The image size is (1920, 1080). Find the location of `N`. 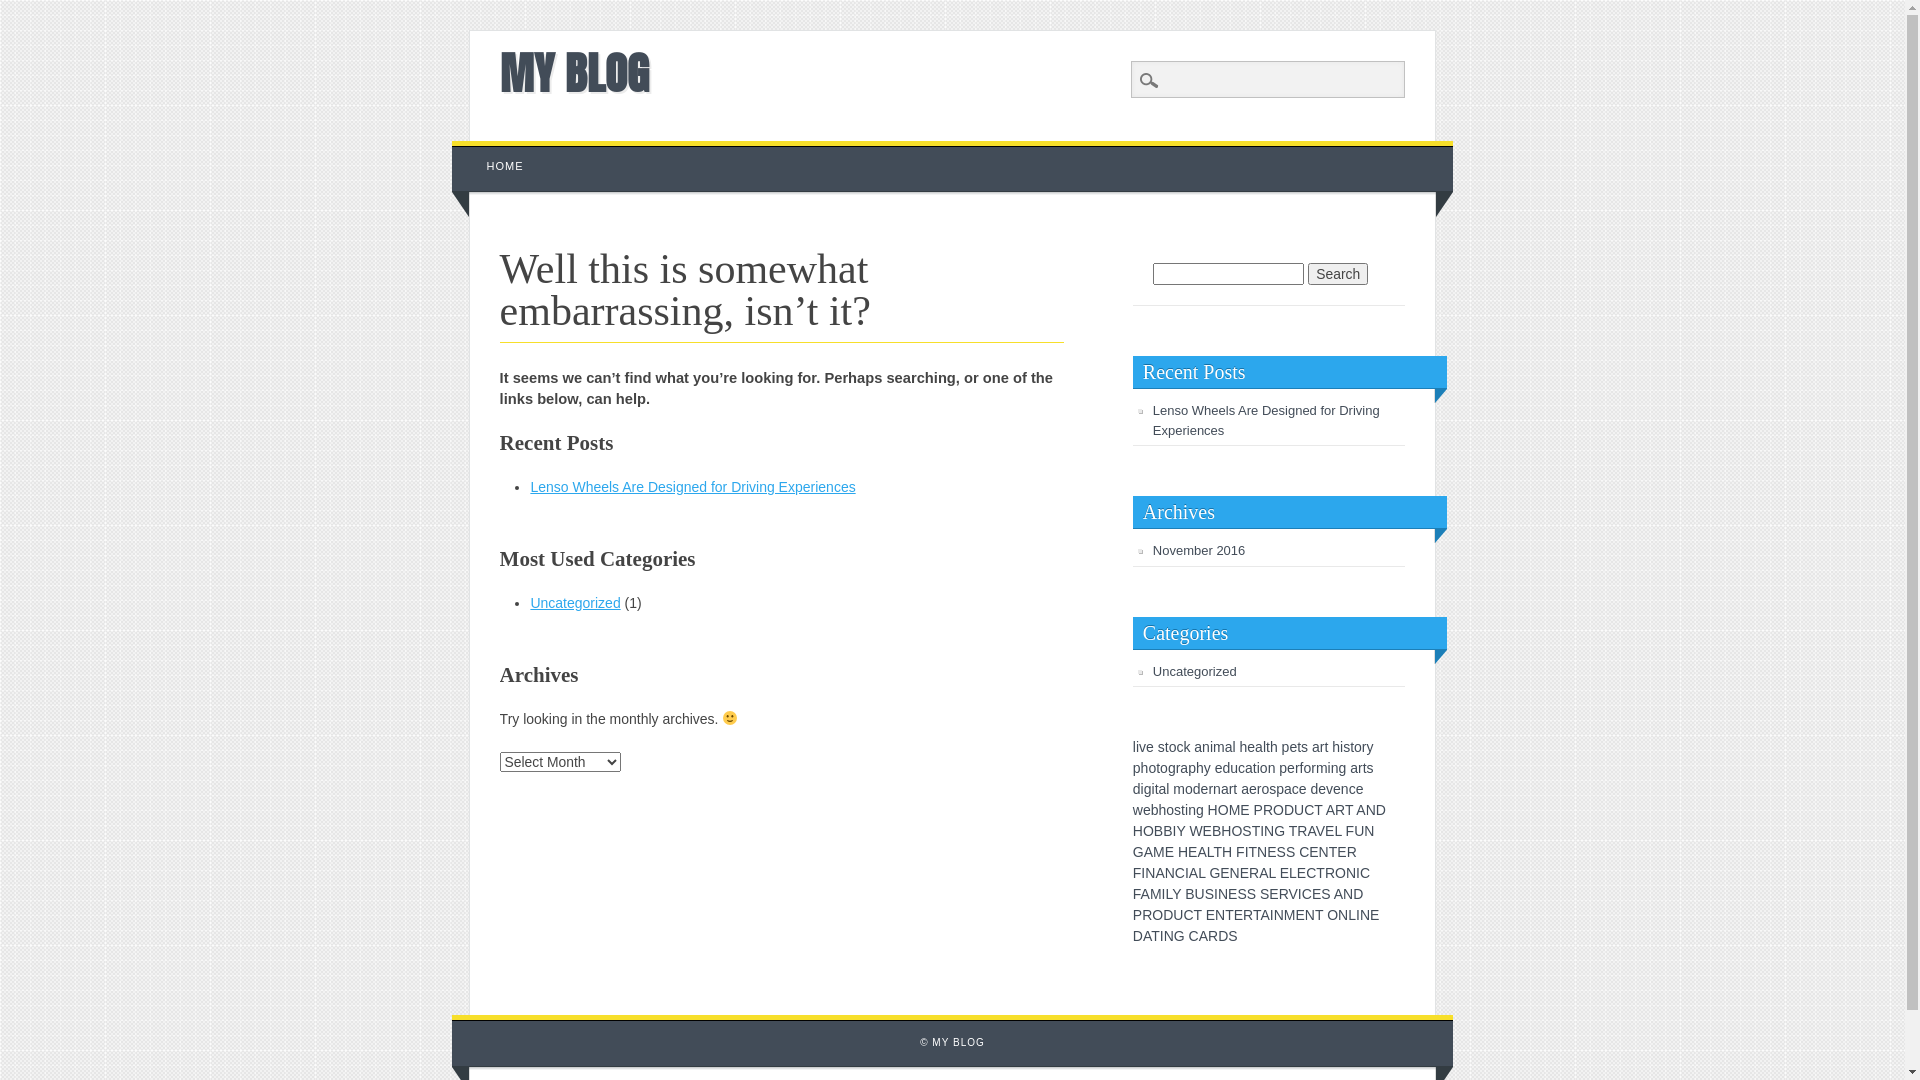

N is located at coordinates (1235, 873).